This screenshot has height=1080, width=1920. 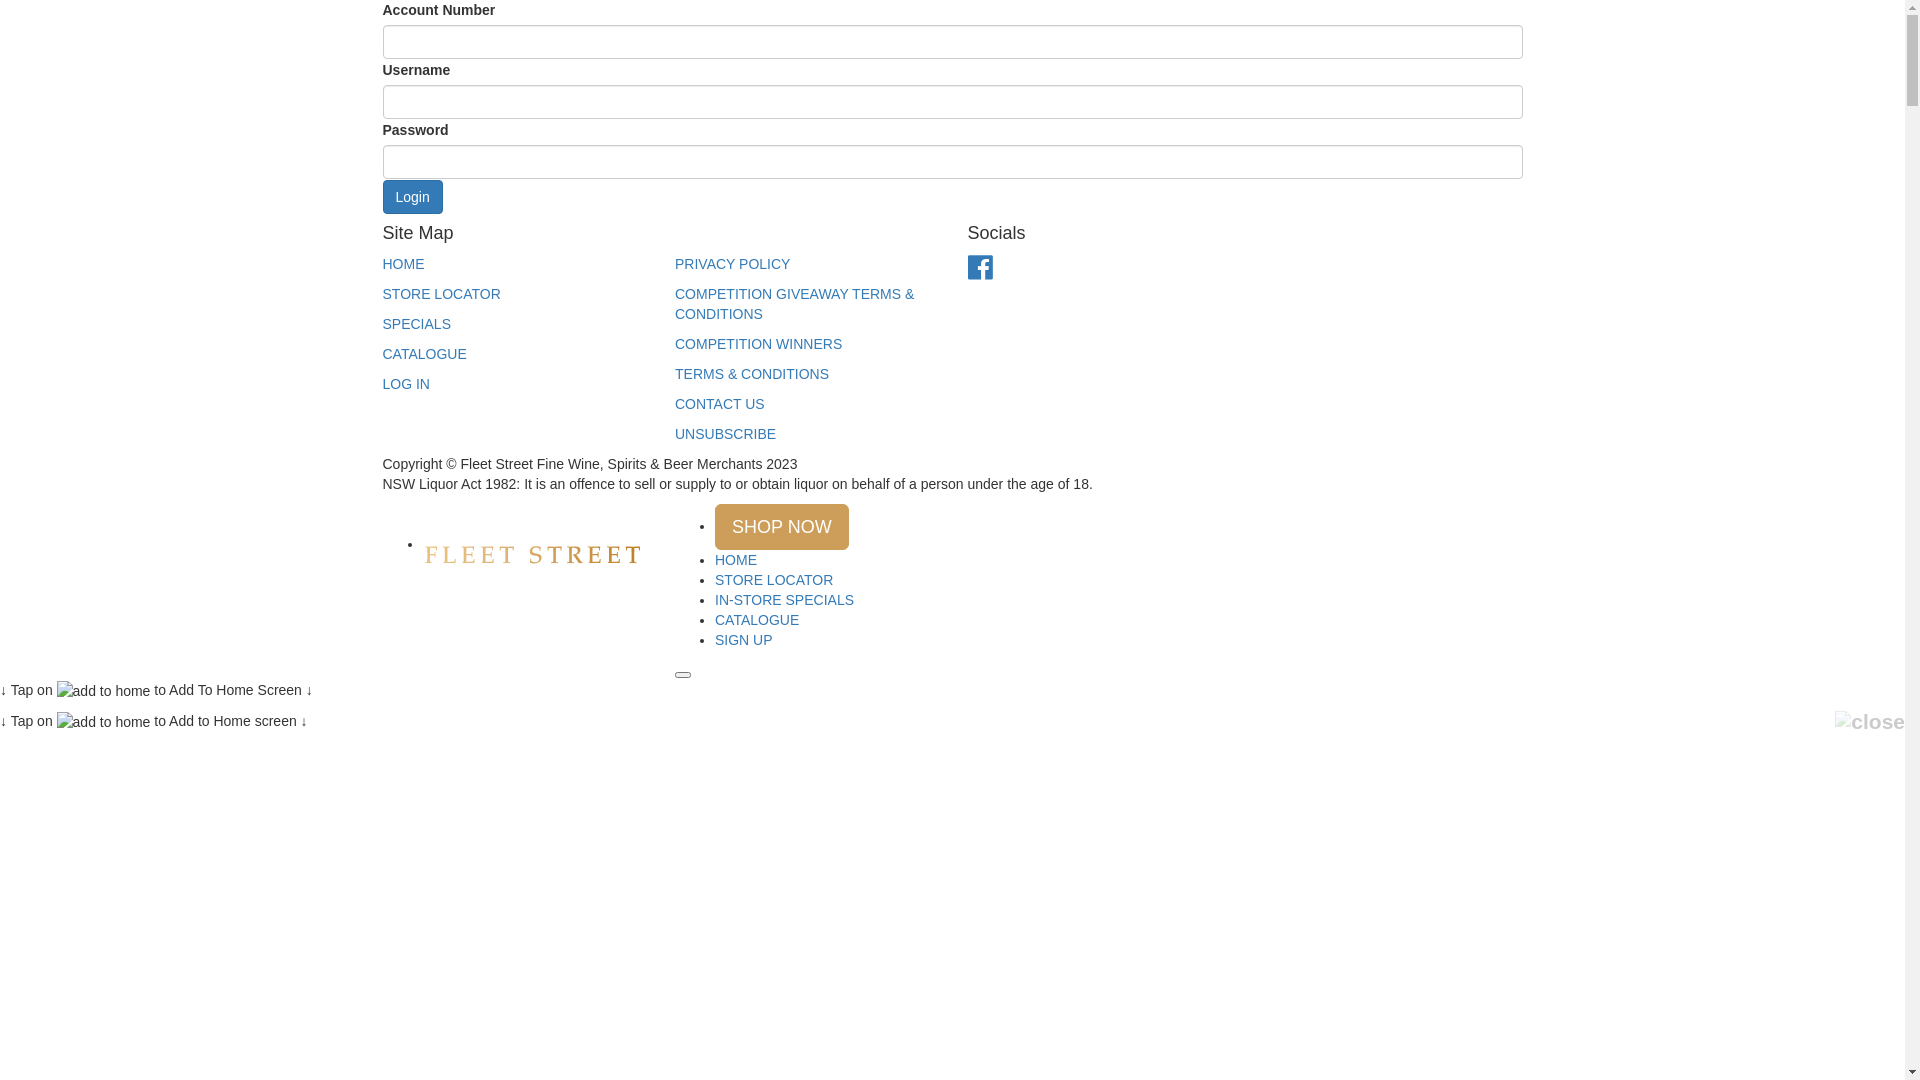 What do you see at coordinates (794, 304) in the screenshot?
I see `COMPETITION GIVEAWAY TERMS & CONDITIONS` at bounding box center [794, 304].